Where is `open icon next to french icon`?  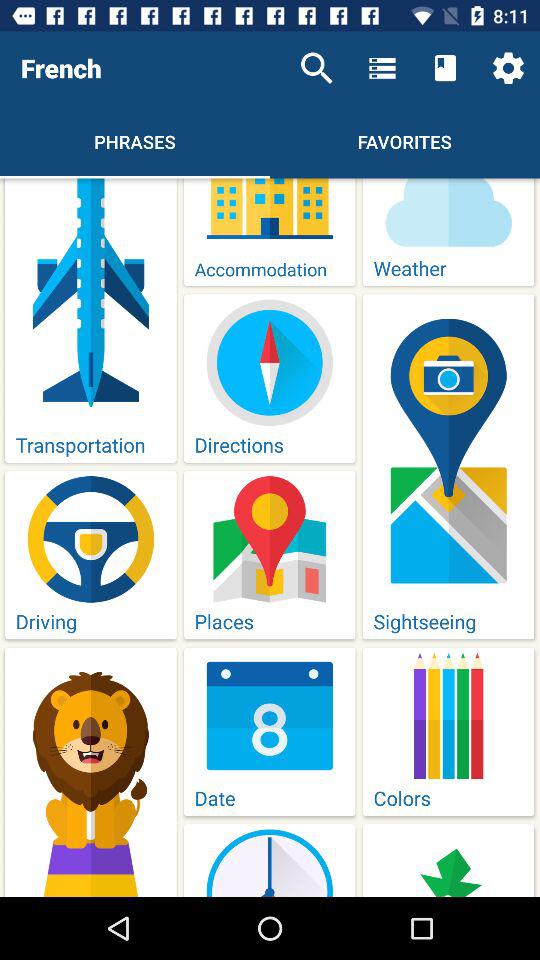 open icon next to french icon is located at coordinates (316, 68).